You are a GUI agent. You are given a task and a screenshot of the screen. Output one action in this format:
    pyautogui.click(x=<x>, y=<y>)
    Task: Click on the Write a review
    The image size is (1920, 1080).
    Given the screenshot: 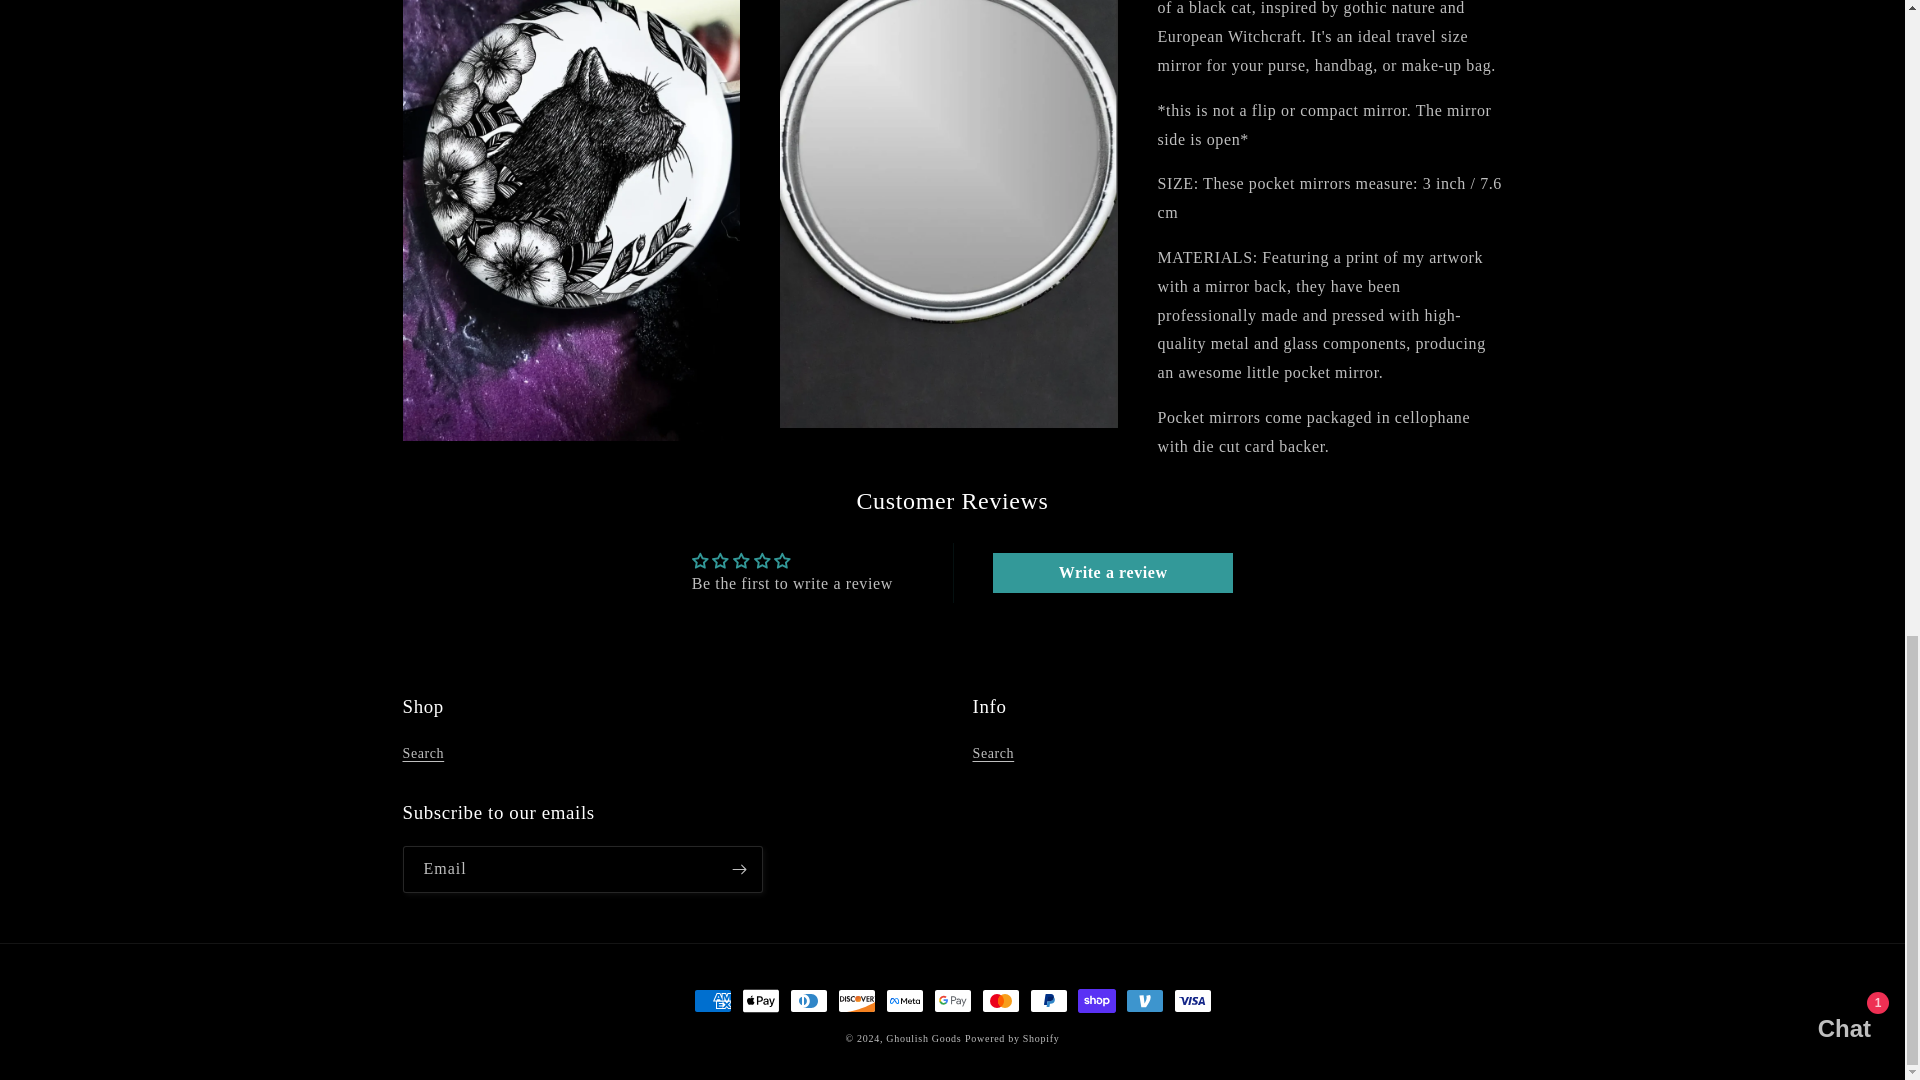 What is the action you would take?
    pyautogui.click(x=1112, y=572)
    